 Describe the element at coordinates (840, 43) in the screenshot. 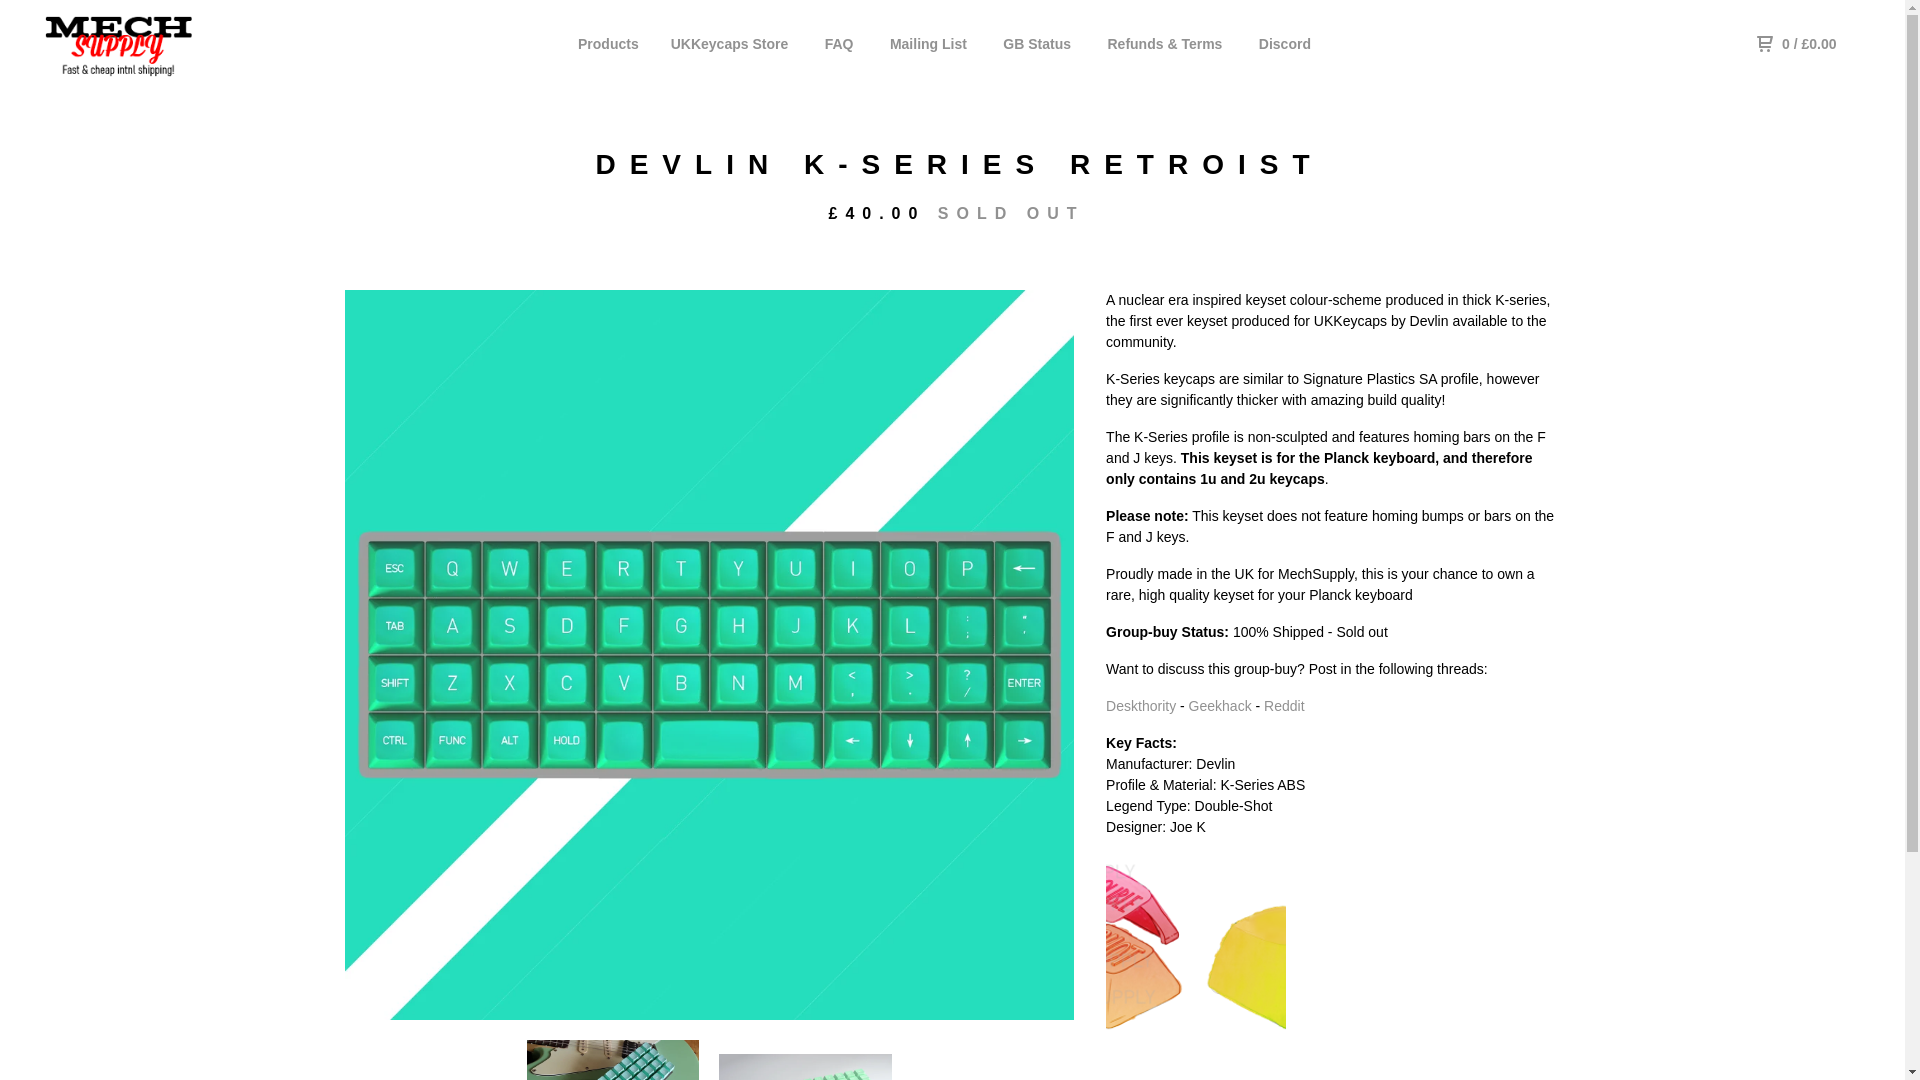

I see `FAQ` at that location.